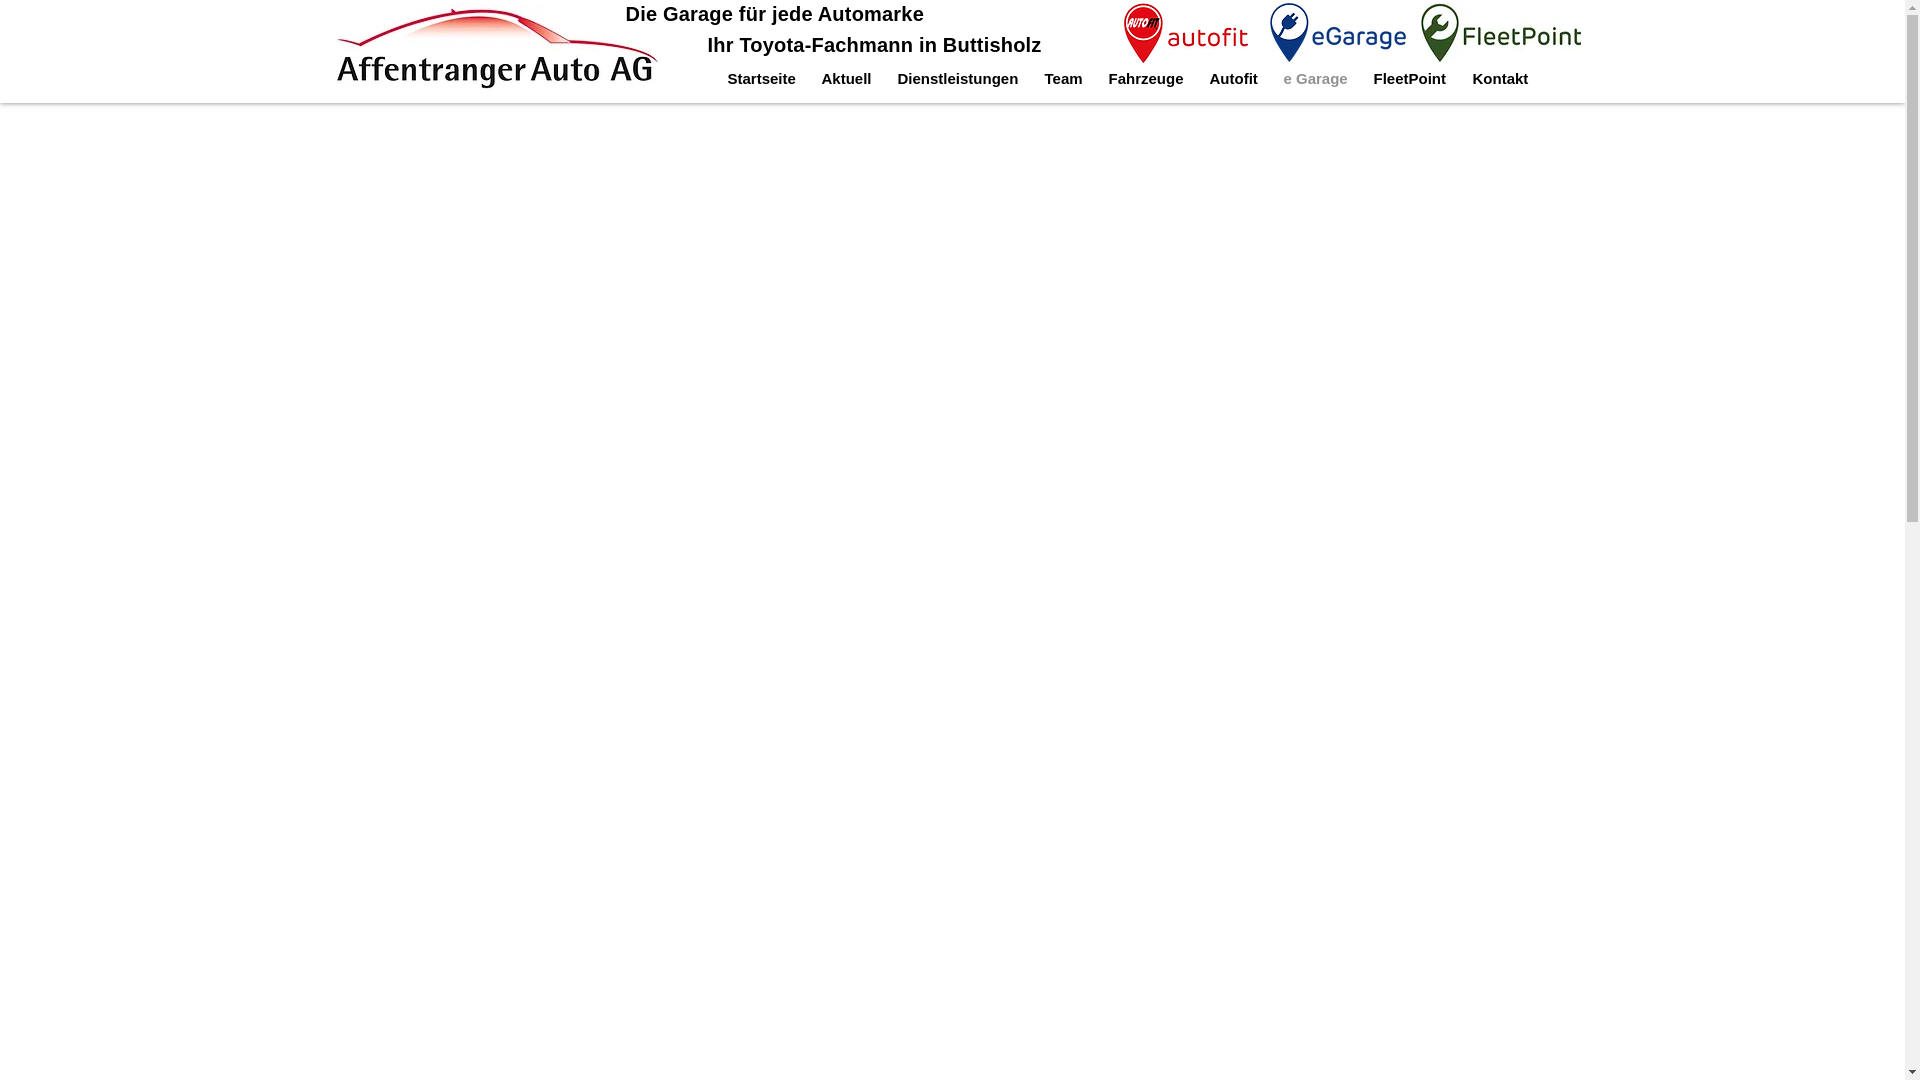 Image resolution: width=1920 pixels, height=1080 pixels. I want to click on Dienstleistungen, so click(958, 79).